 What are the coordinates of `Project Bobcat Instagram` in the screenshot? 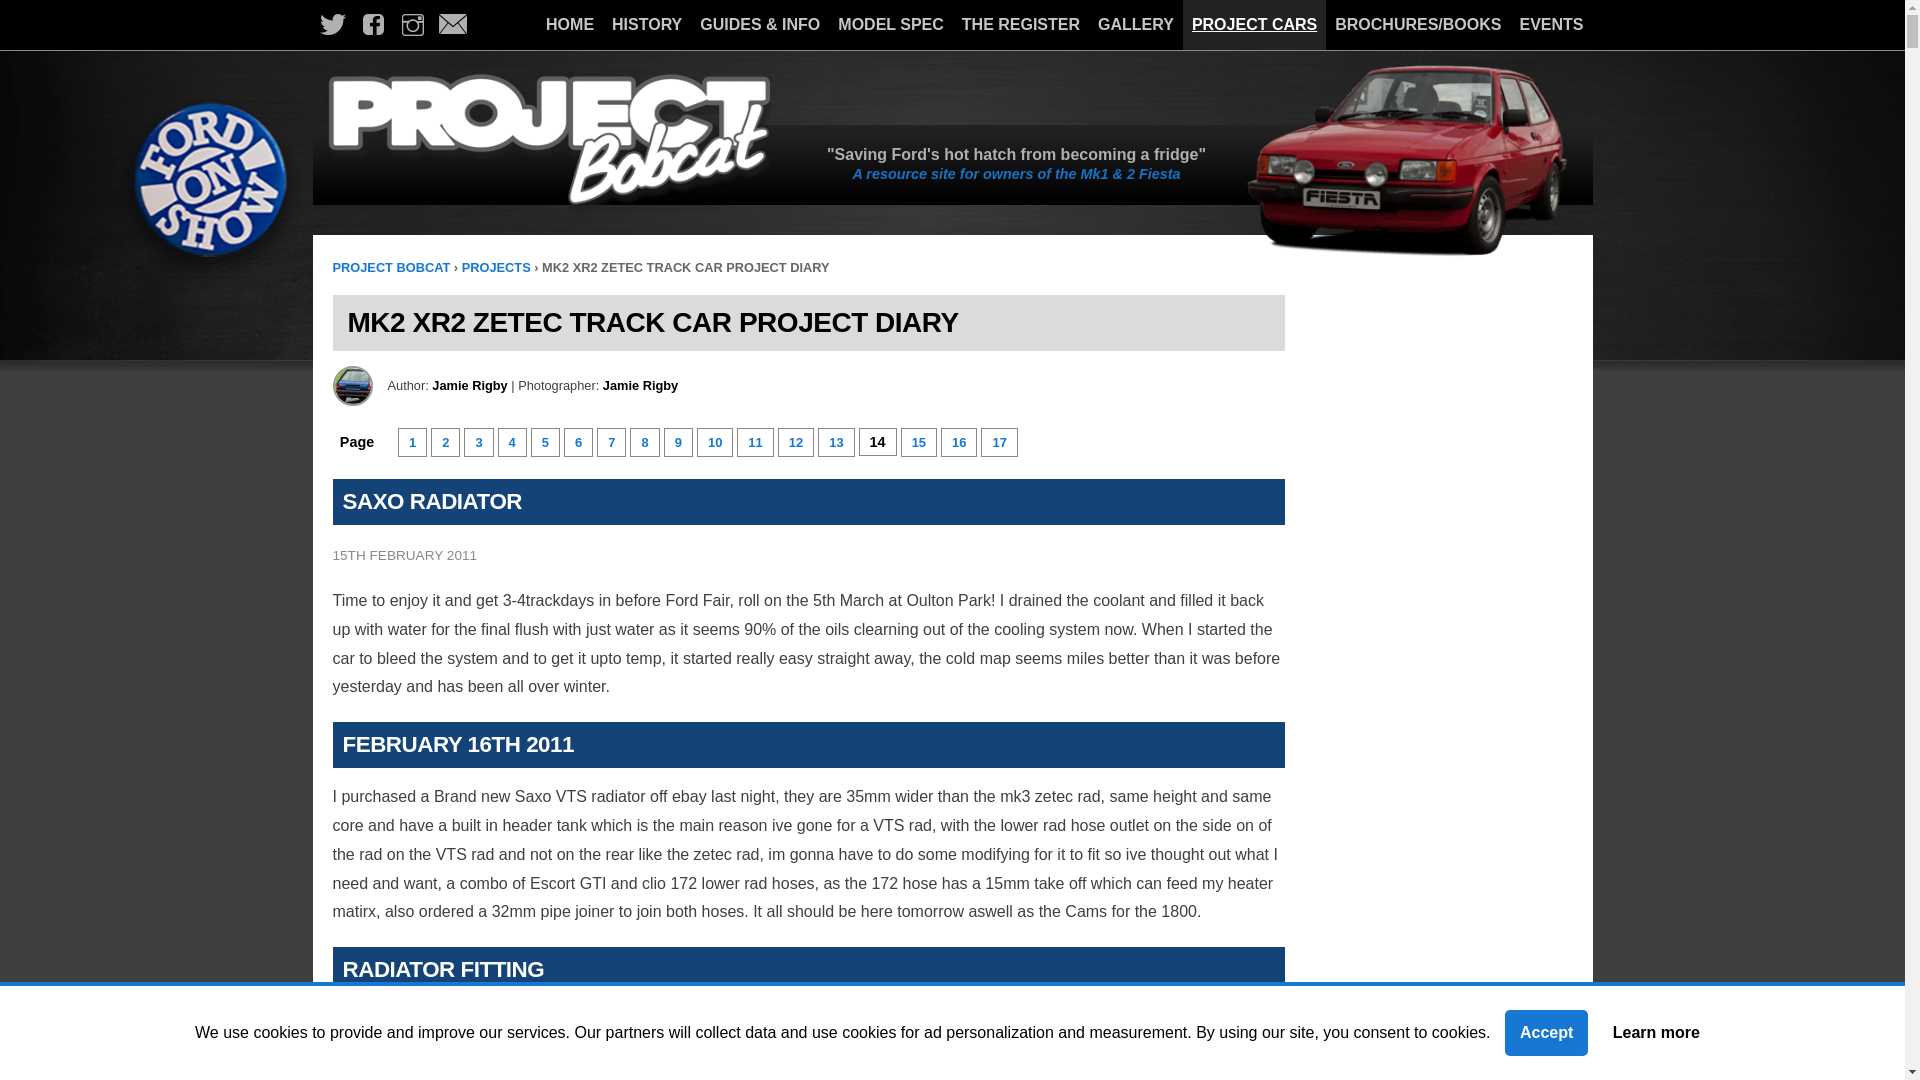 It's located at (412, 25).